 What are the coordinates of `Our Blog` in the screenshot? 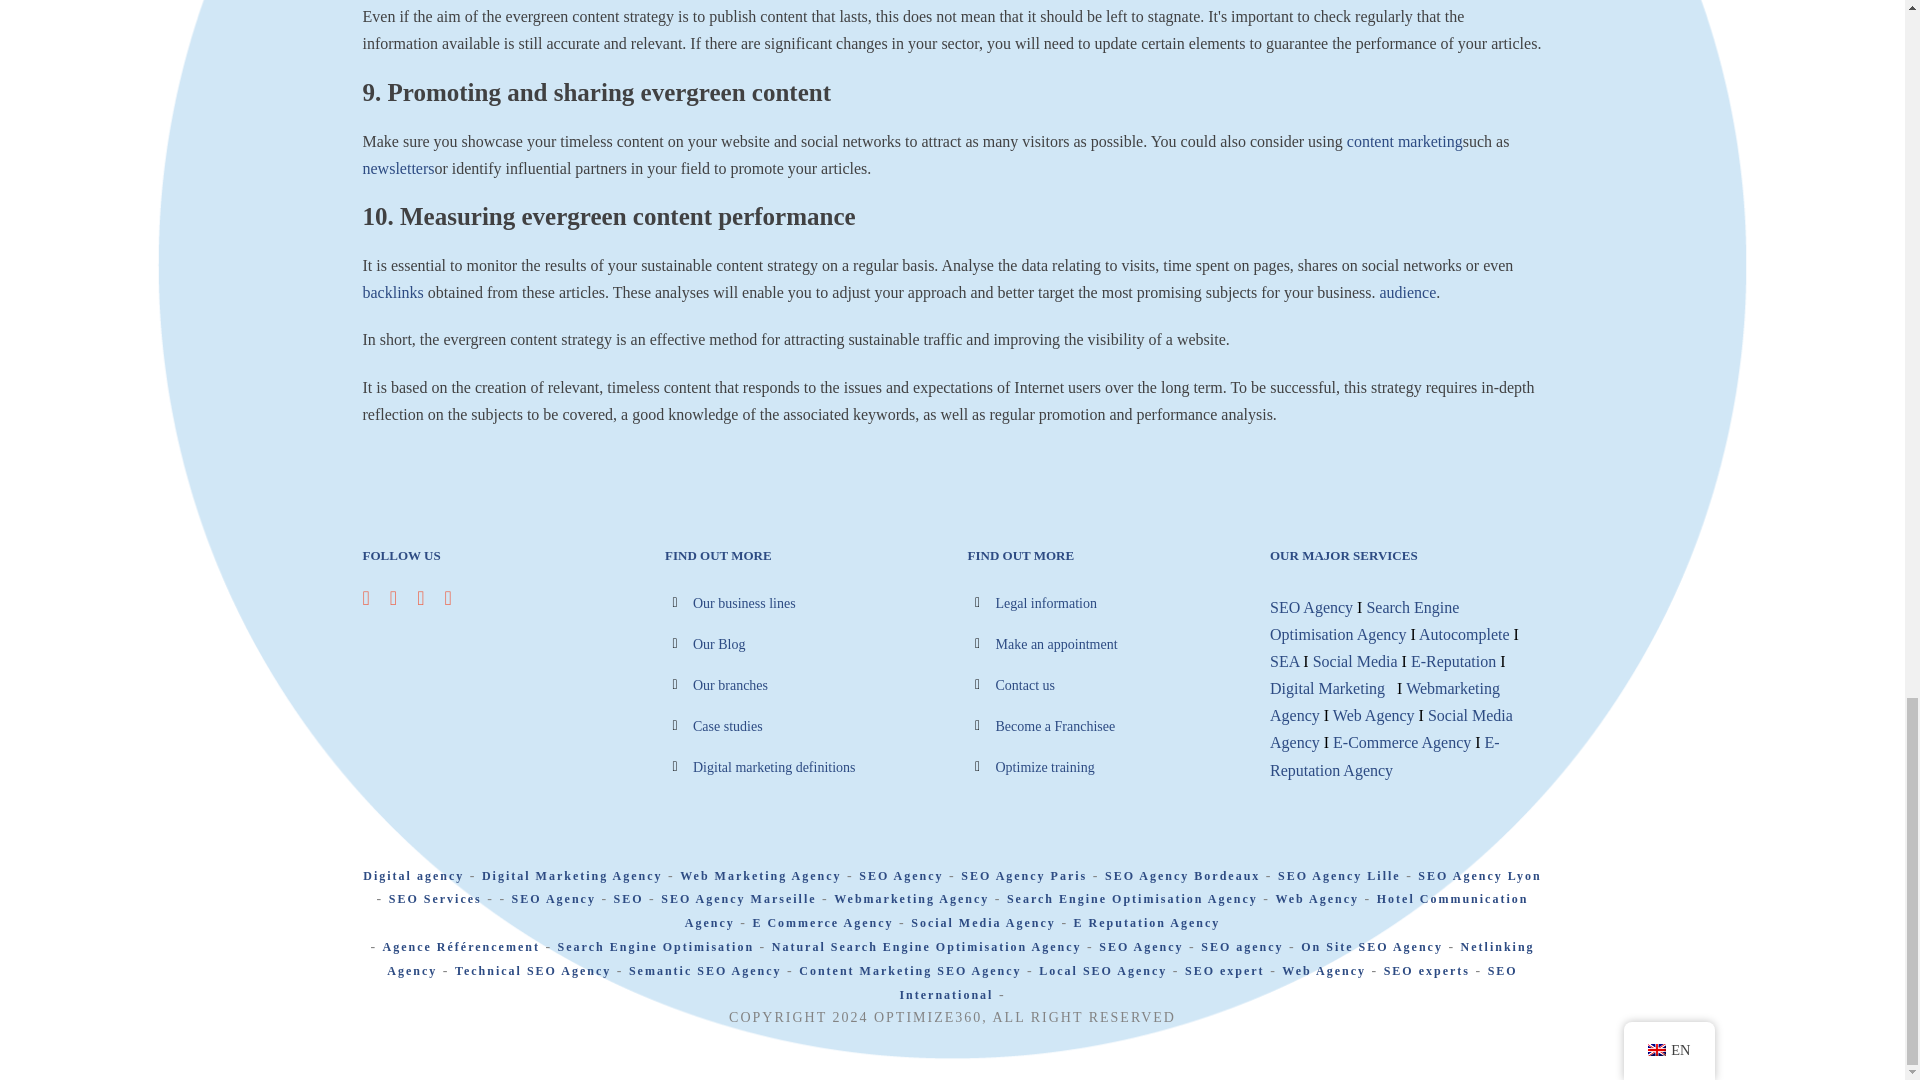 It's located at (720, 644).